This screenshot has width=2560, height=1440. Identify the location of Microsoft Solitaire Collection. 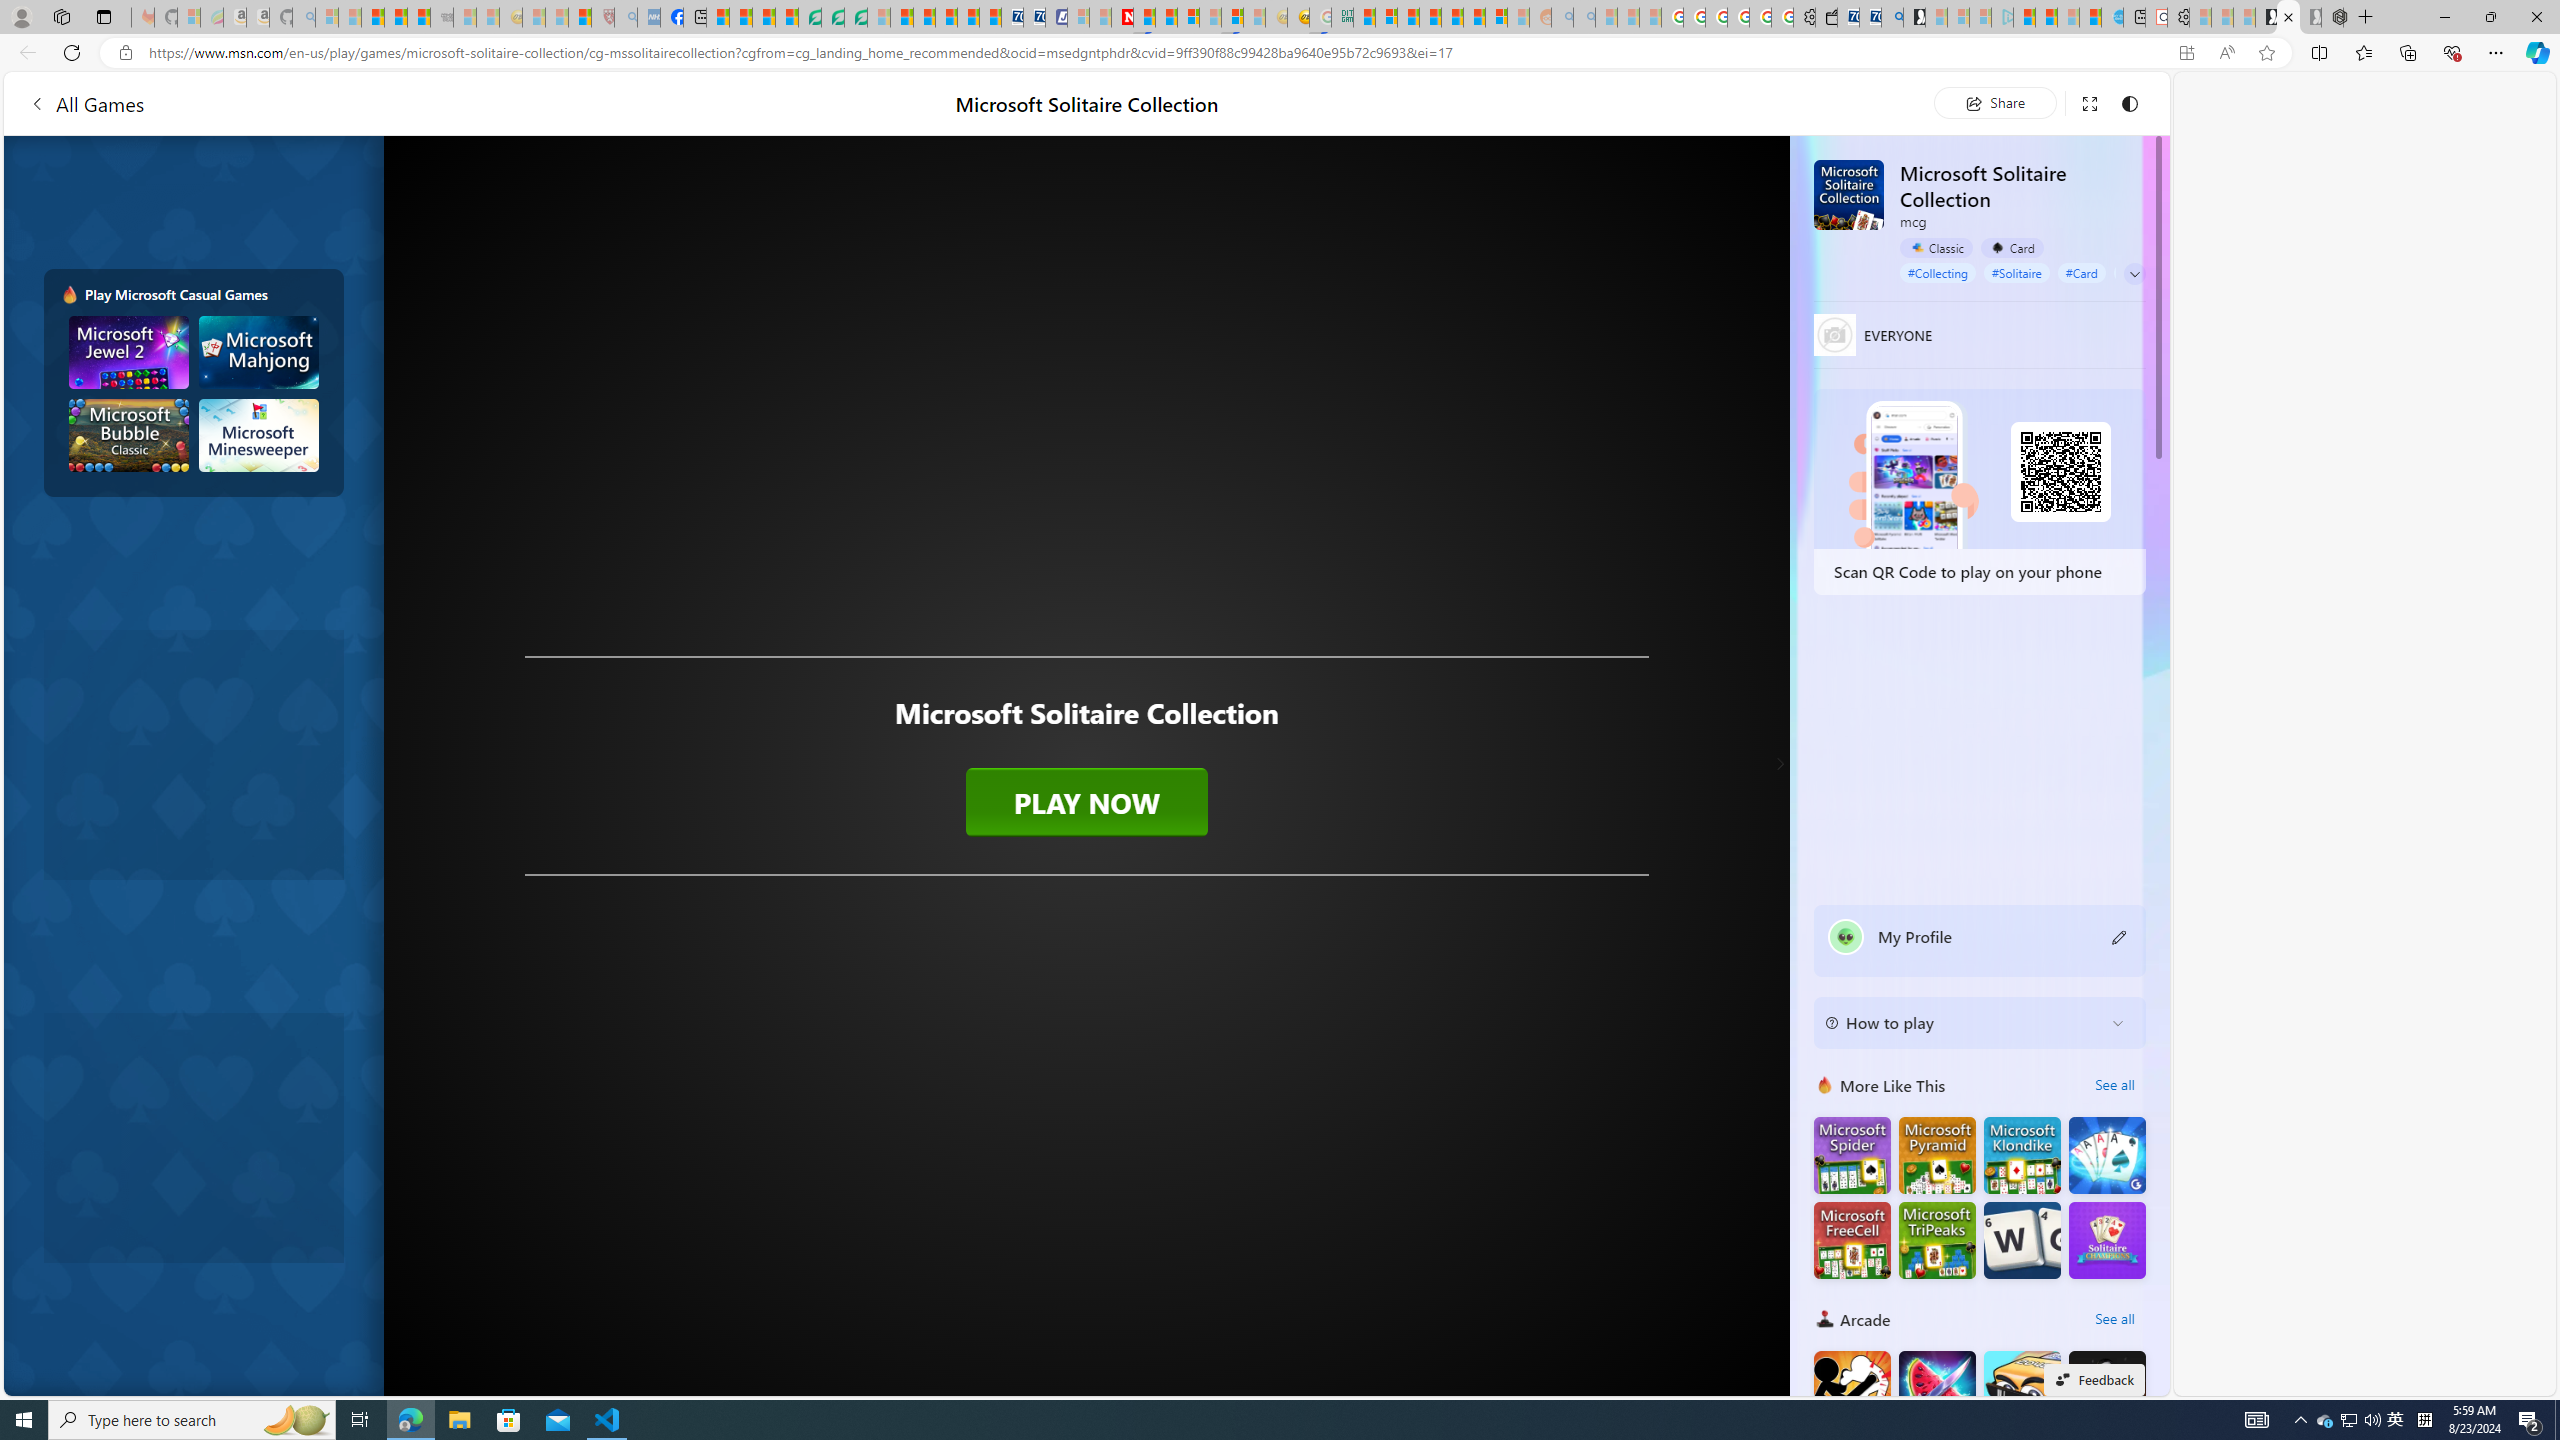
(1850, 194).